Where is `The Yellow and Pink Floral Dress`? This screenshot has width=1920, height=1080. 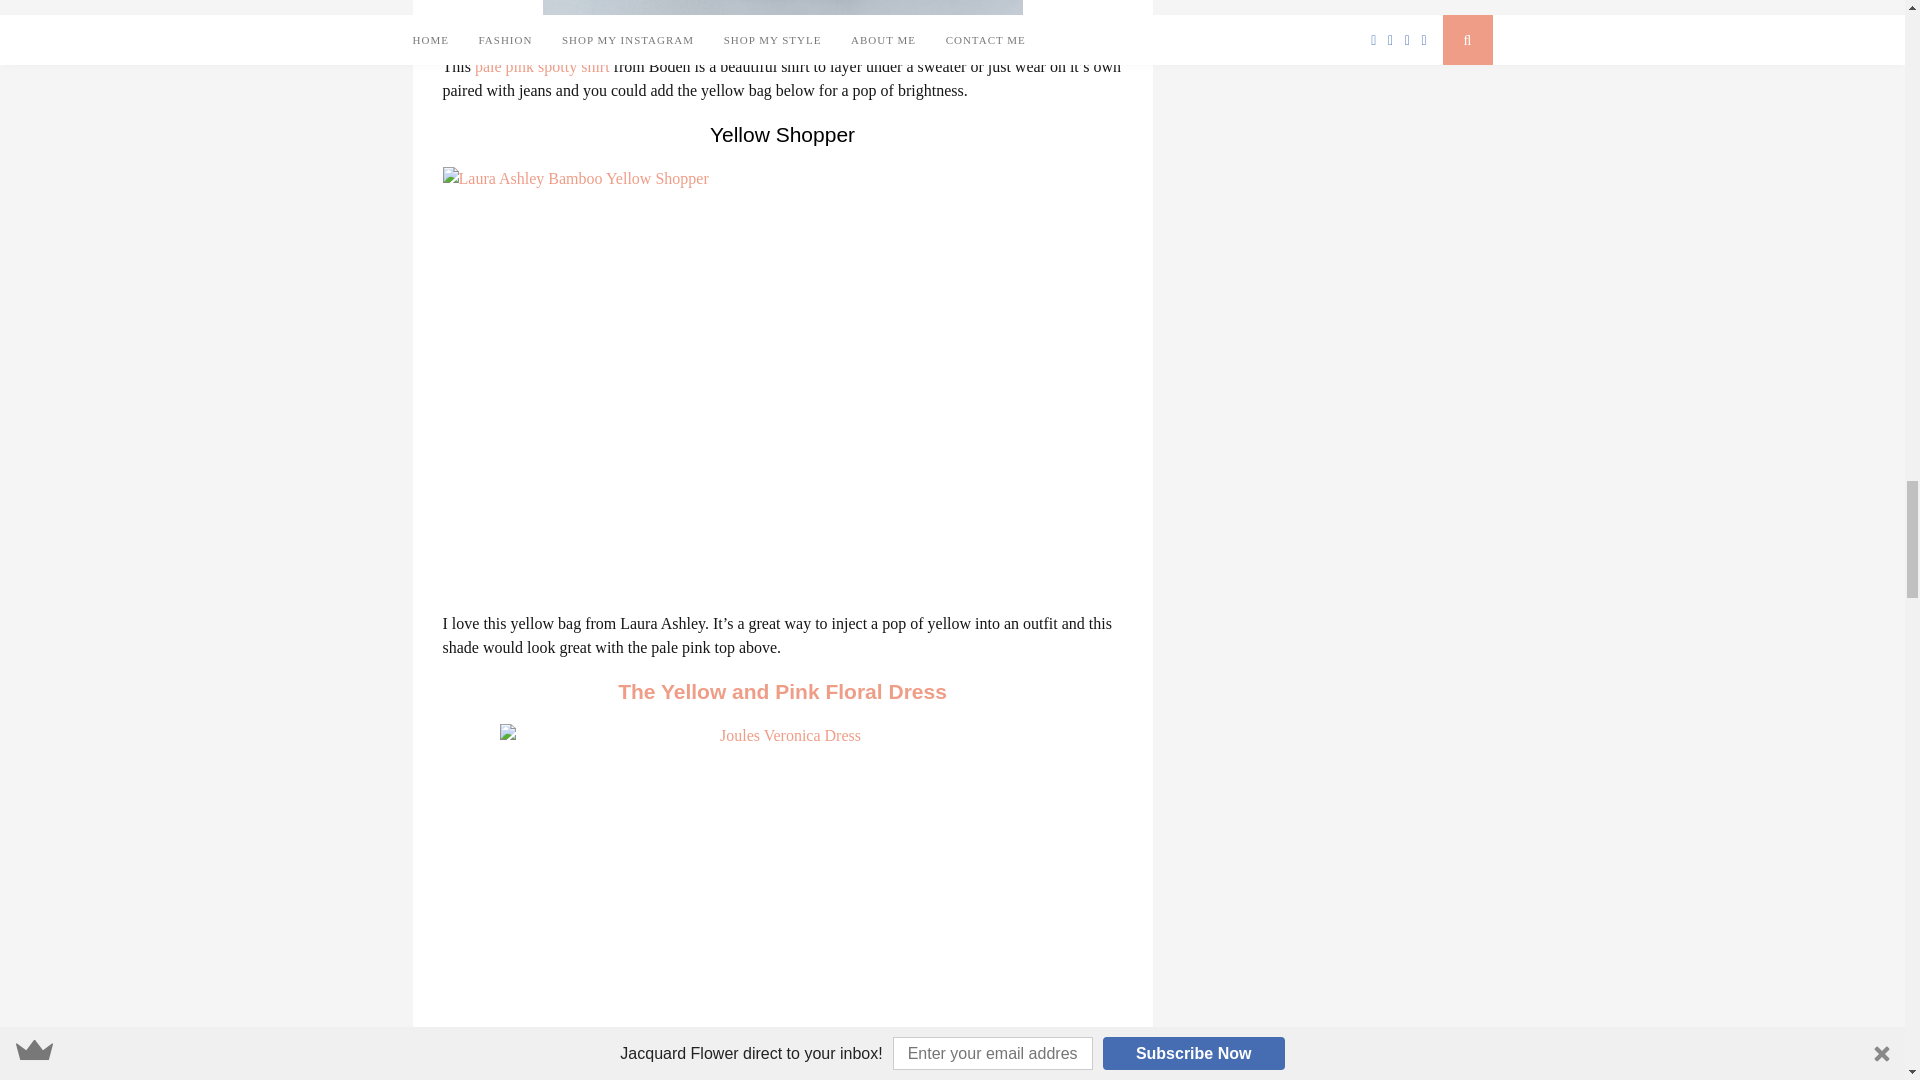 The Yellow and Pink Floral Dress is located at coordinates (782, 692).